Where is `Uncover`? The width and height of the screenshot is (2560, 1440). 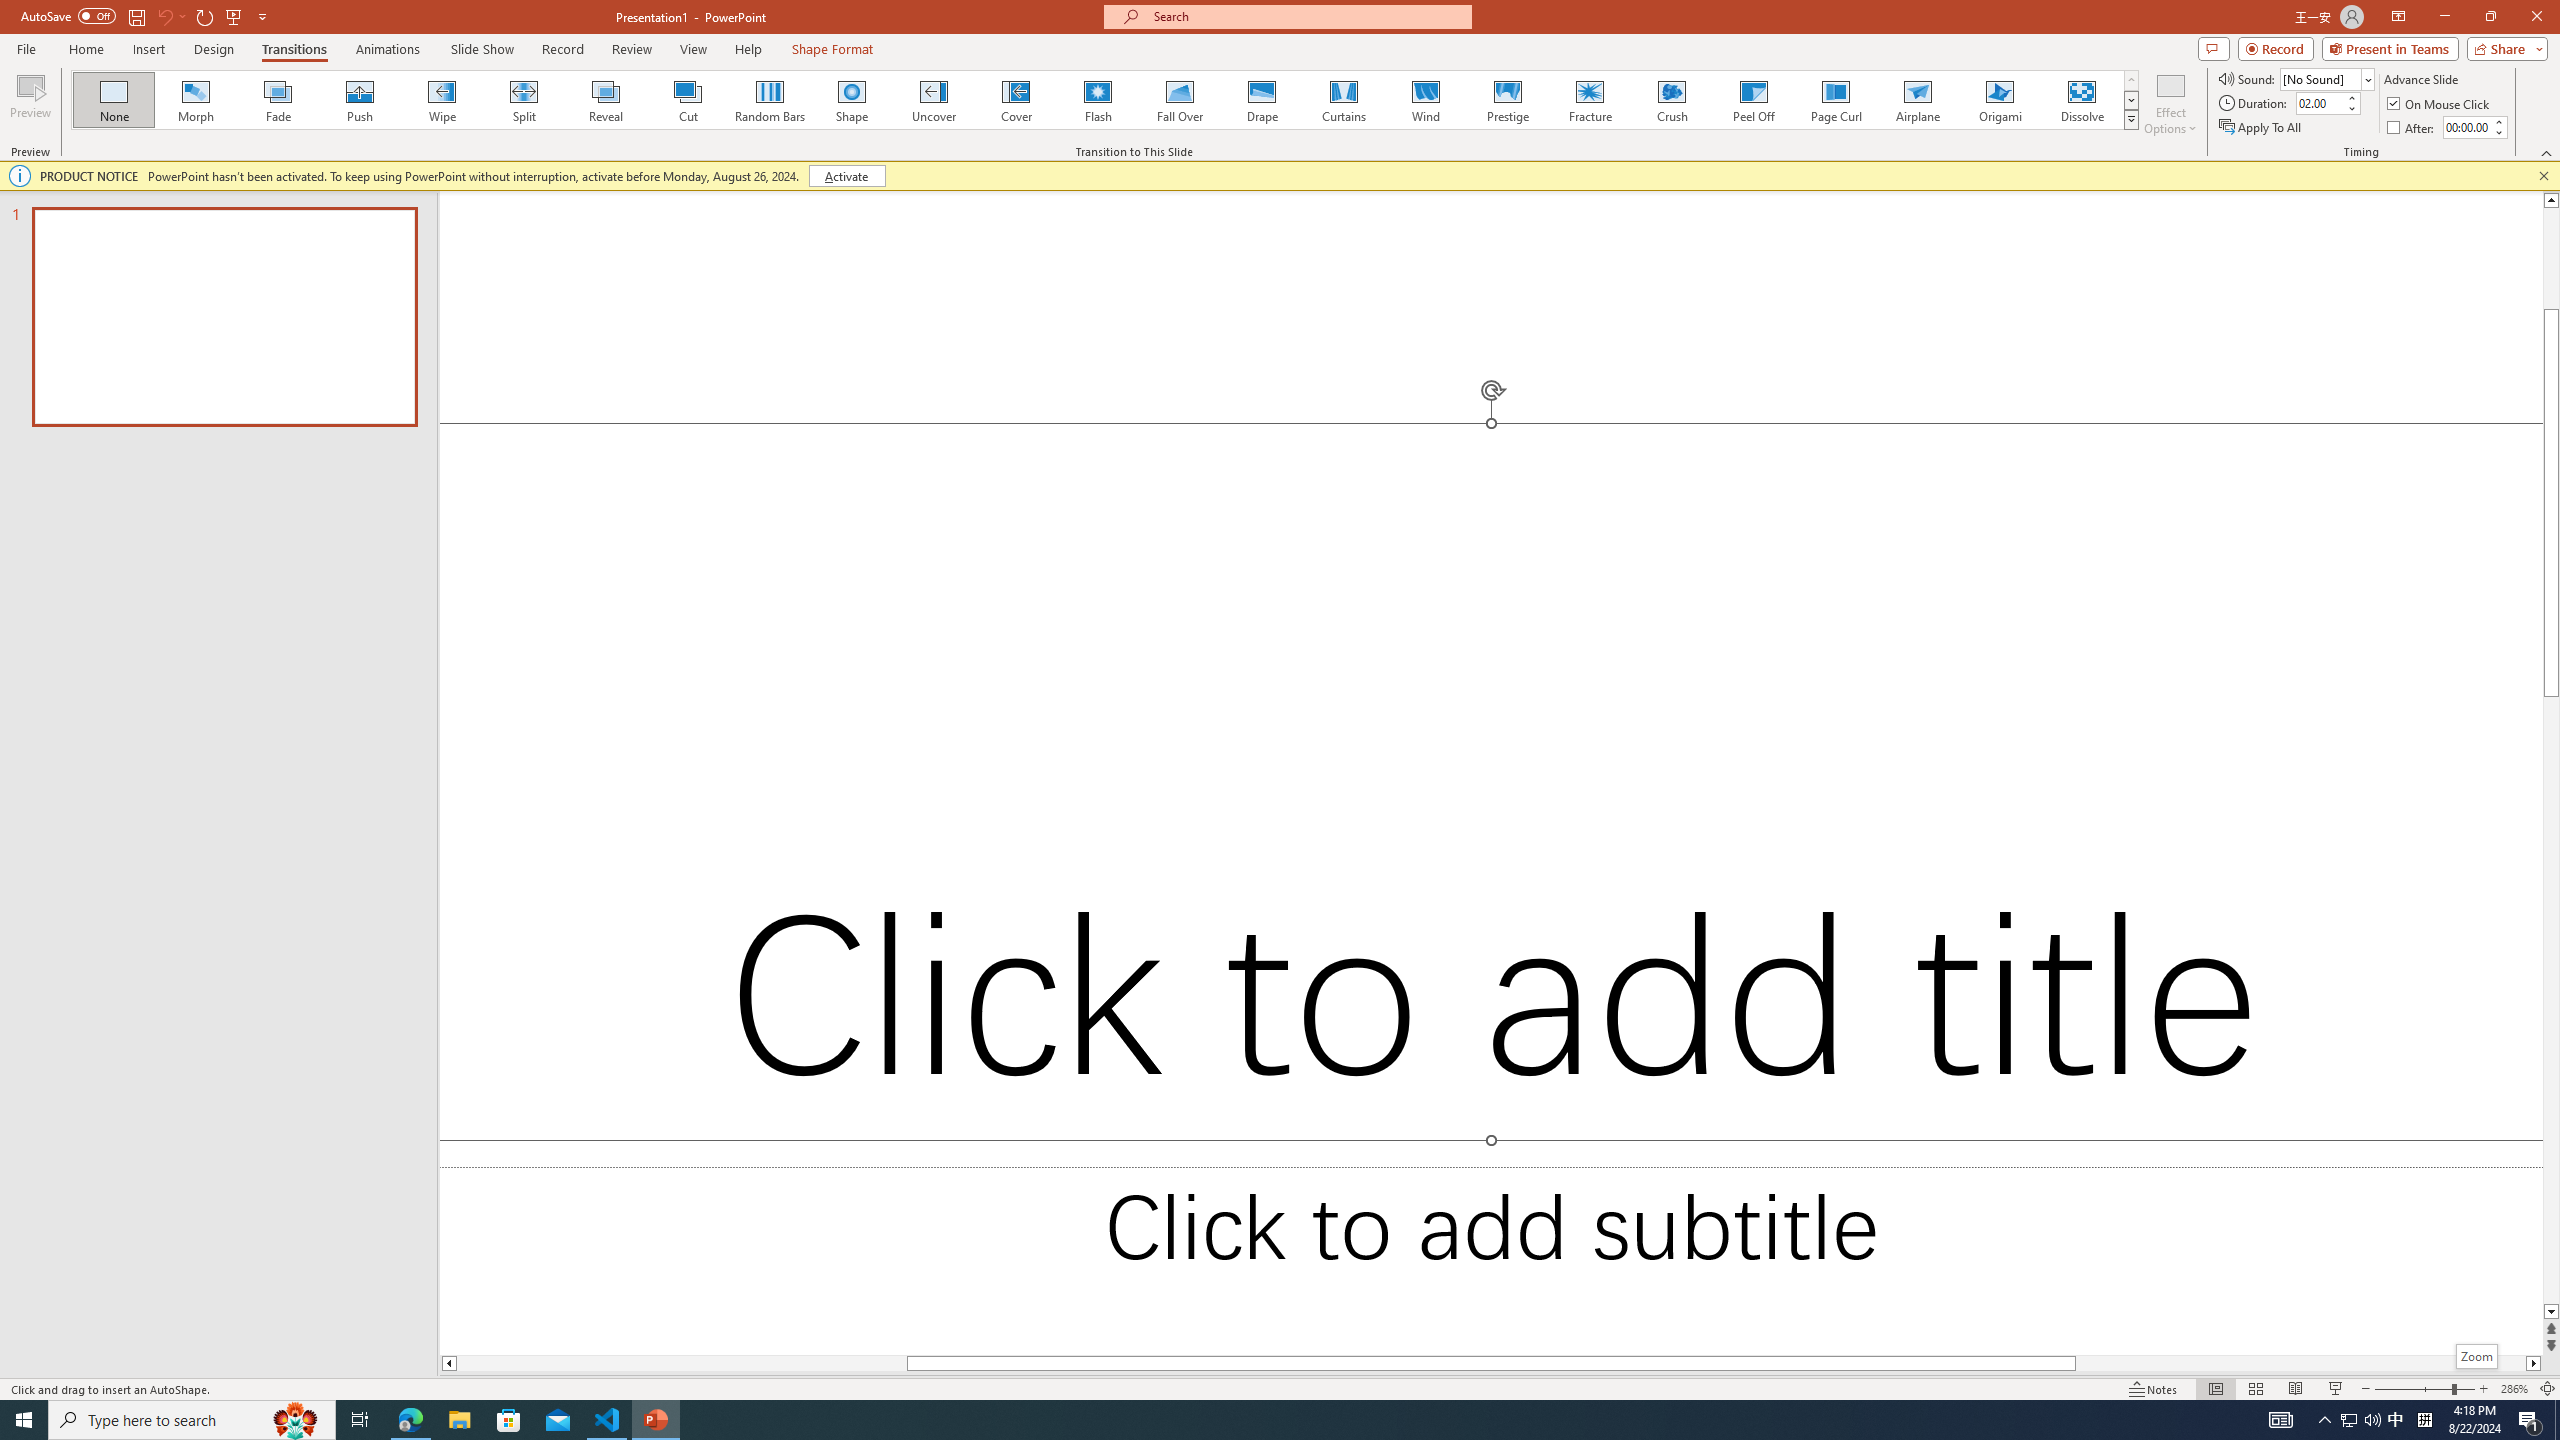 Uncover is located at coordinates (934, 100).